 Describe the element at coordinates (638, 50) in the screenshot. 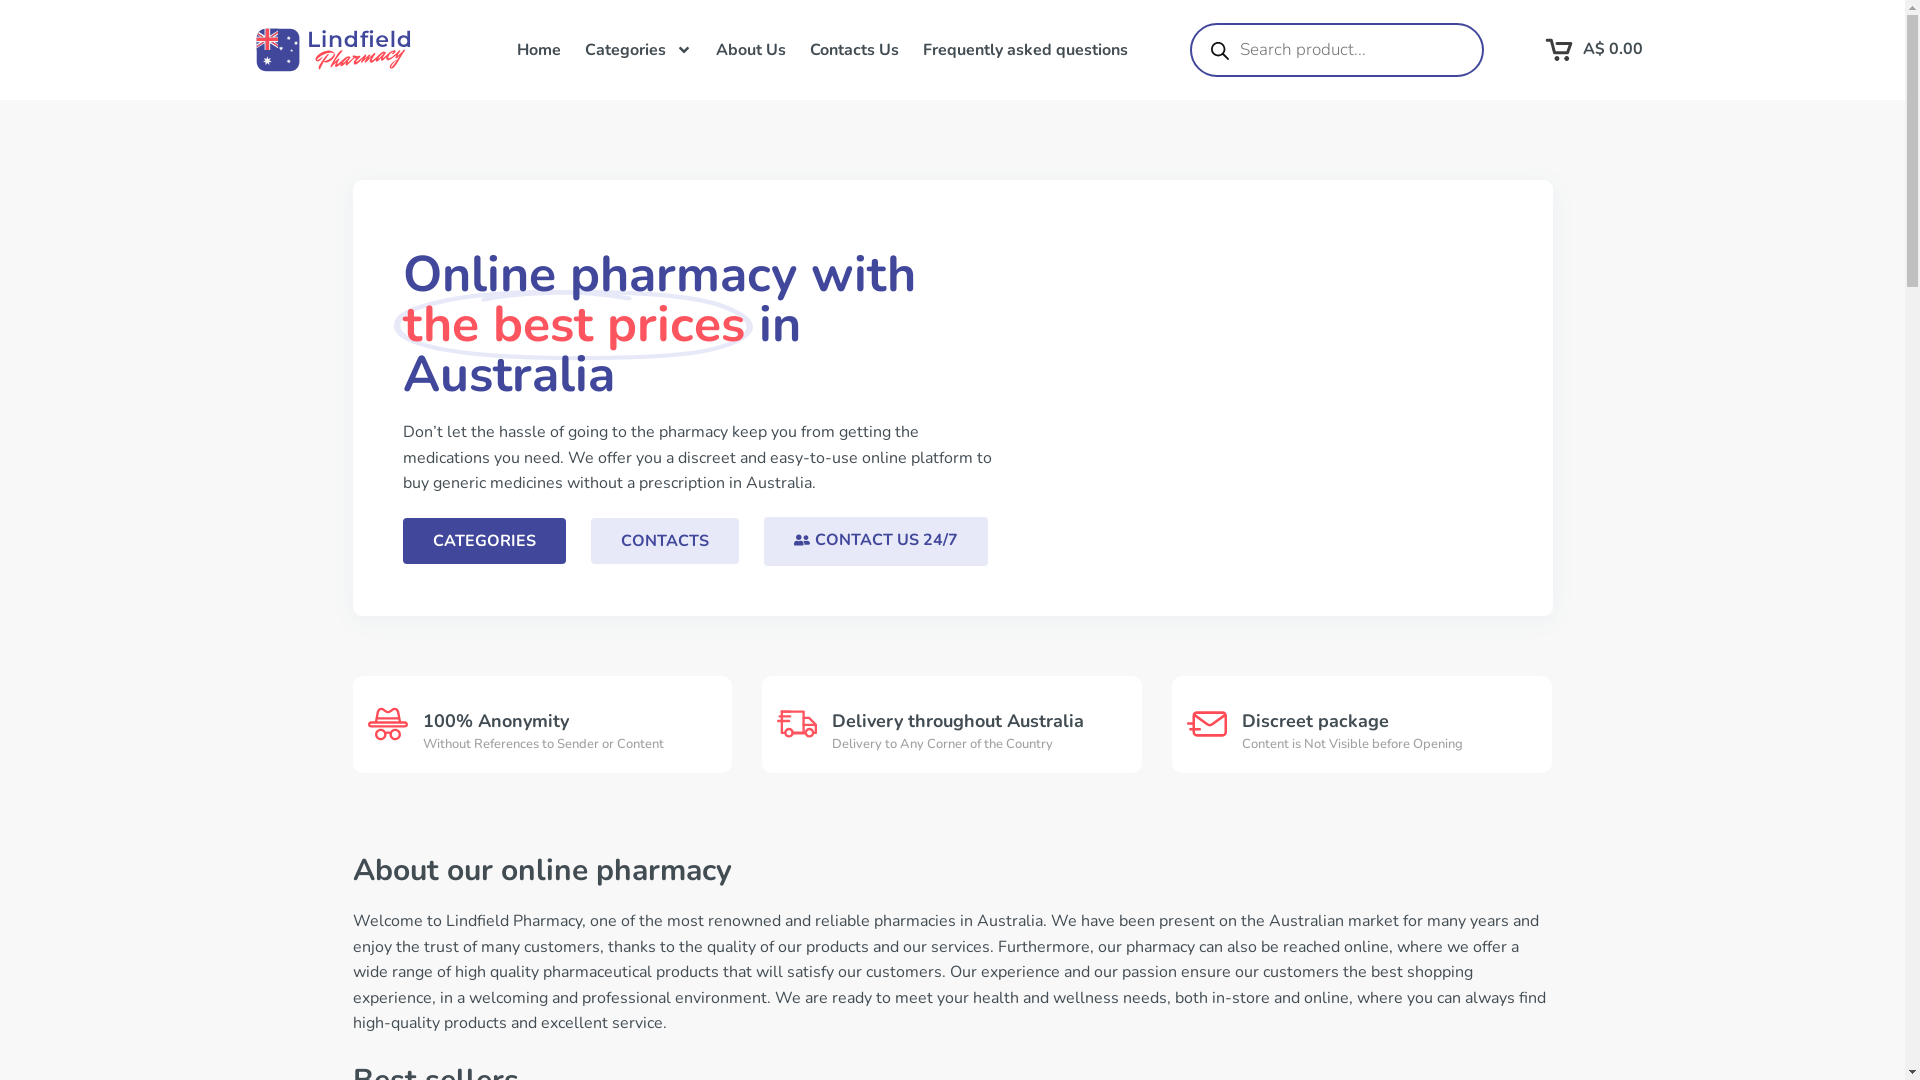

I see `Categories` at that location.